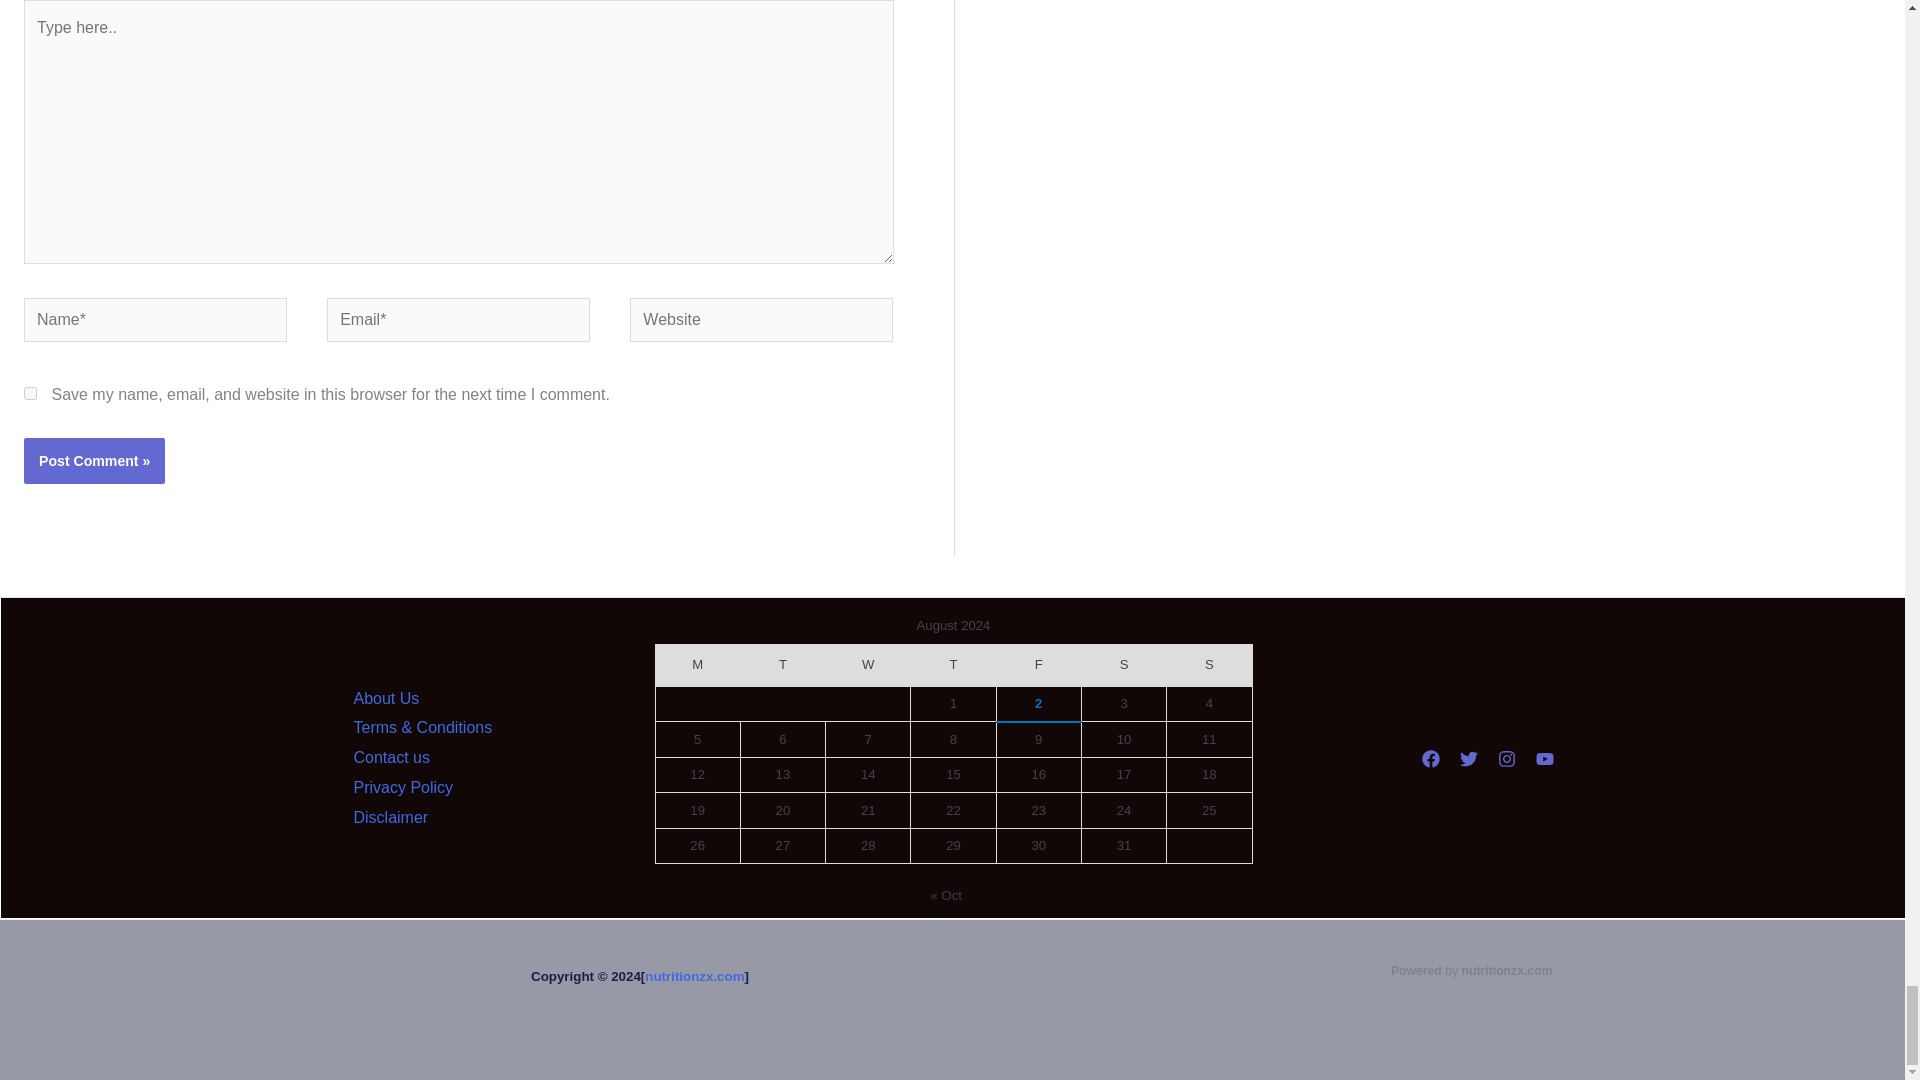 Image resolution: width=1920 pixels, height=1080 pixels. What do you see at coordinates (953, 665) in the screenshot?
I see `Thursday` at bounding box center [953, 665].